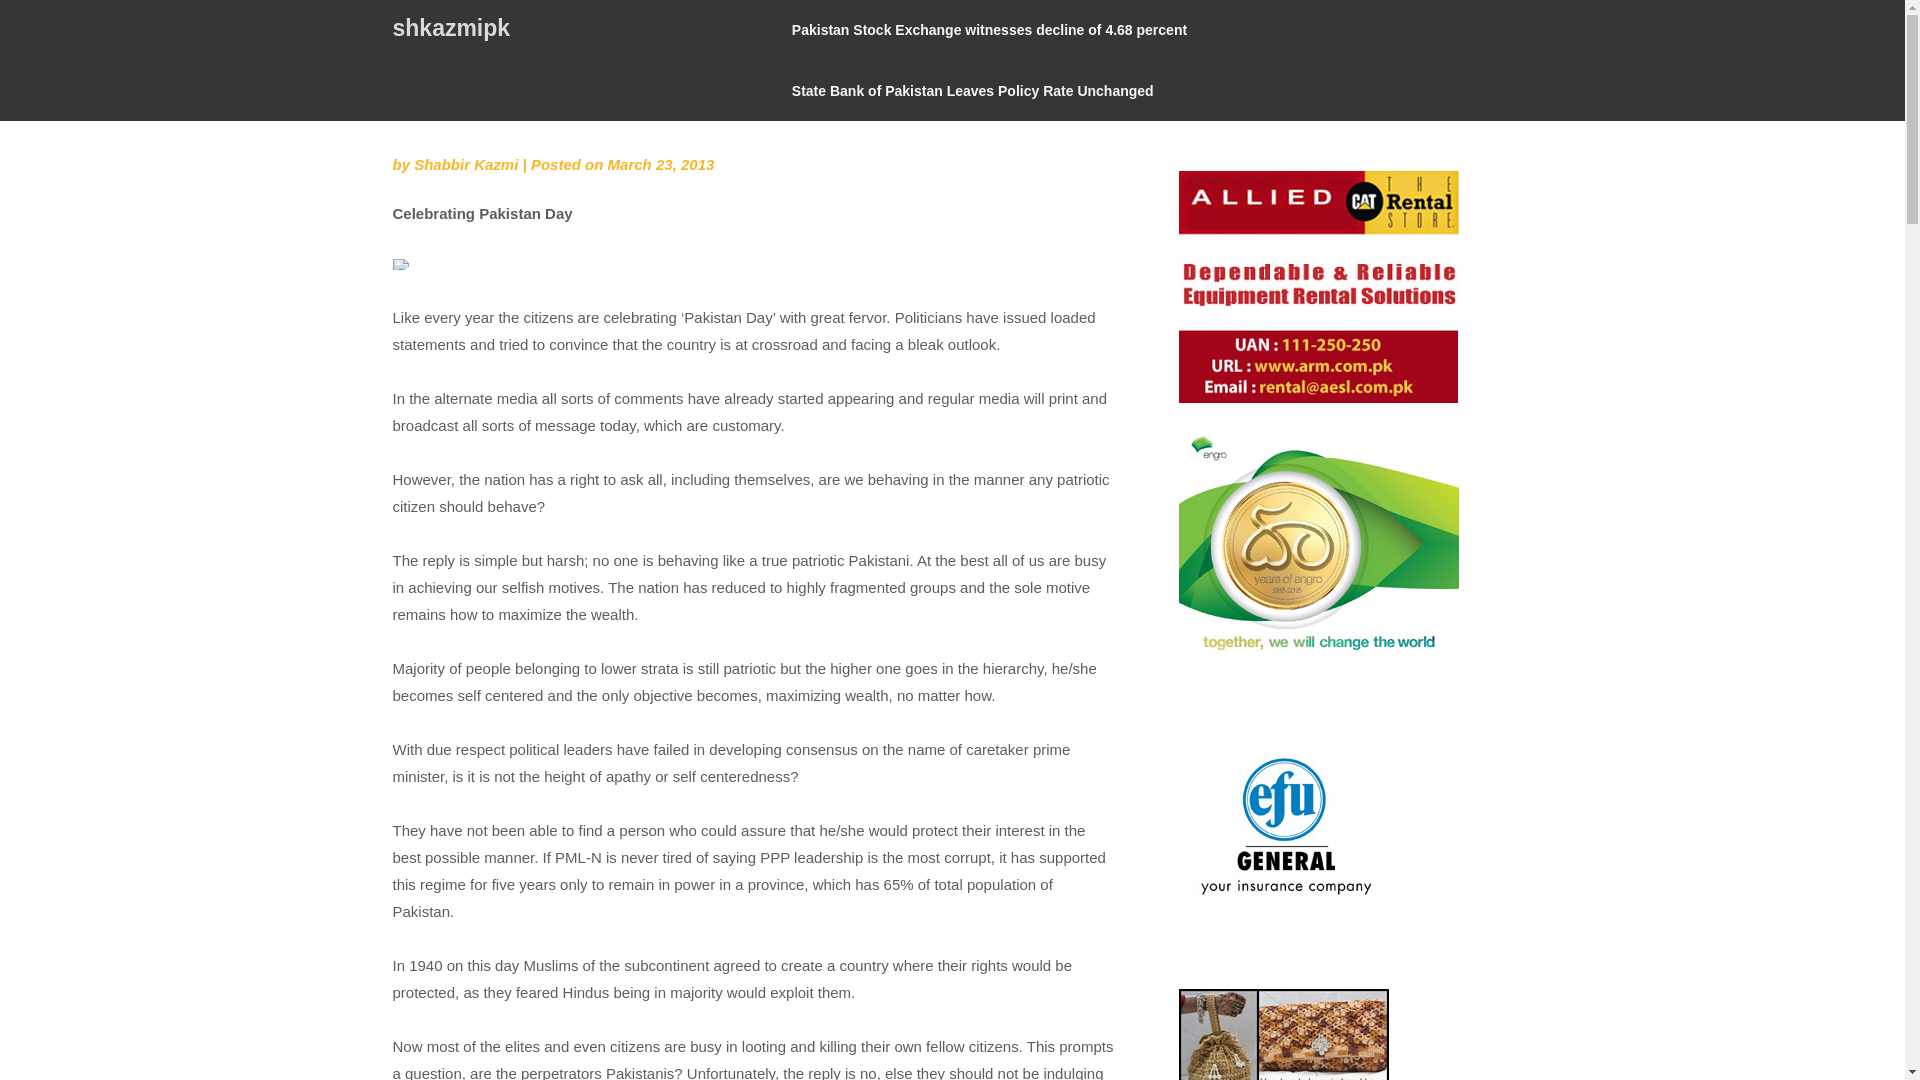 Image resolution: width=1920 pixels, height=1080 pixels. Describe the element at coordinates (450, 28) in the screenshot. I see `shkazmipk` at that location.